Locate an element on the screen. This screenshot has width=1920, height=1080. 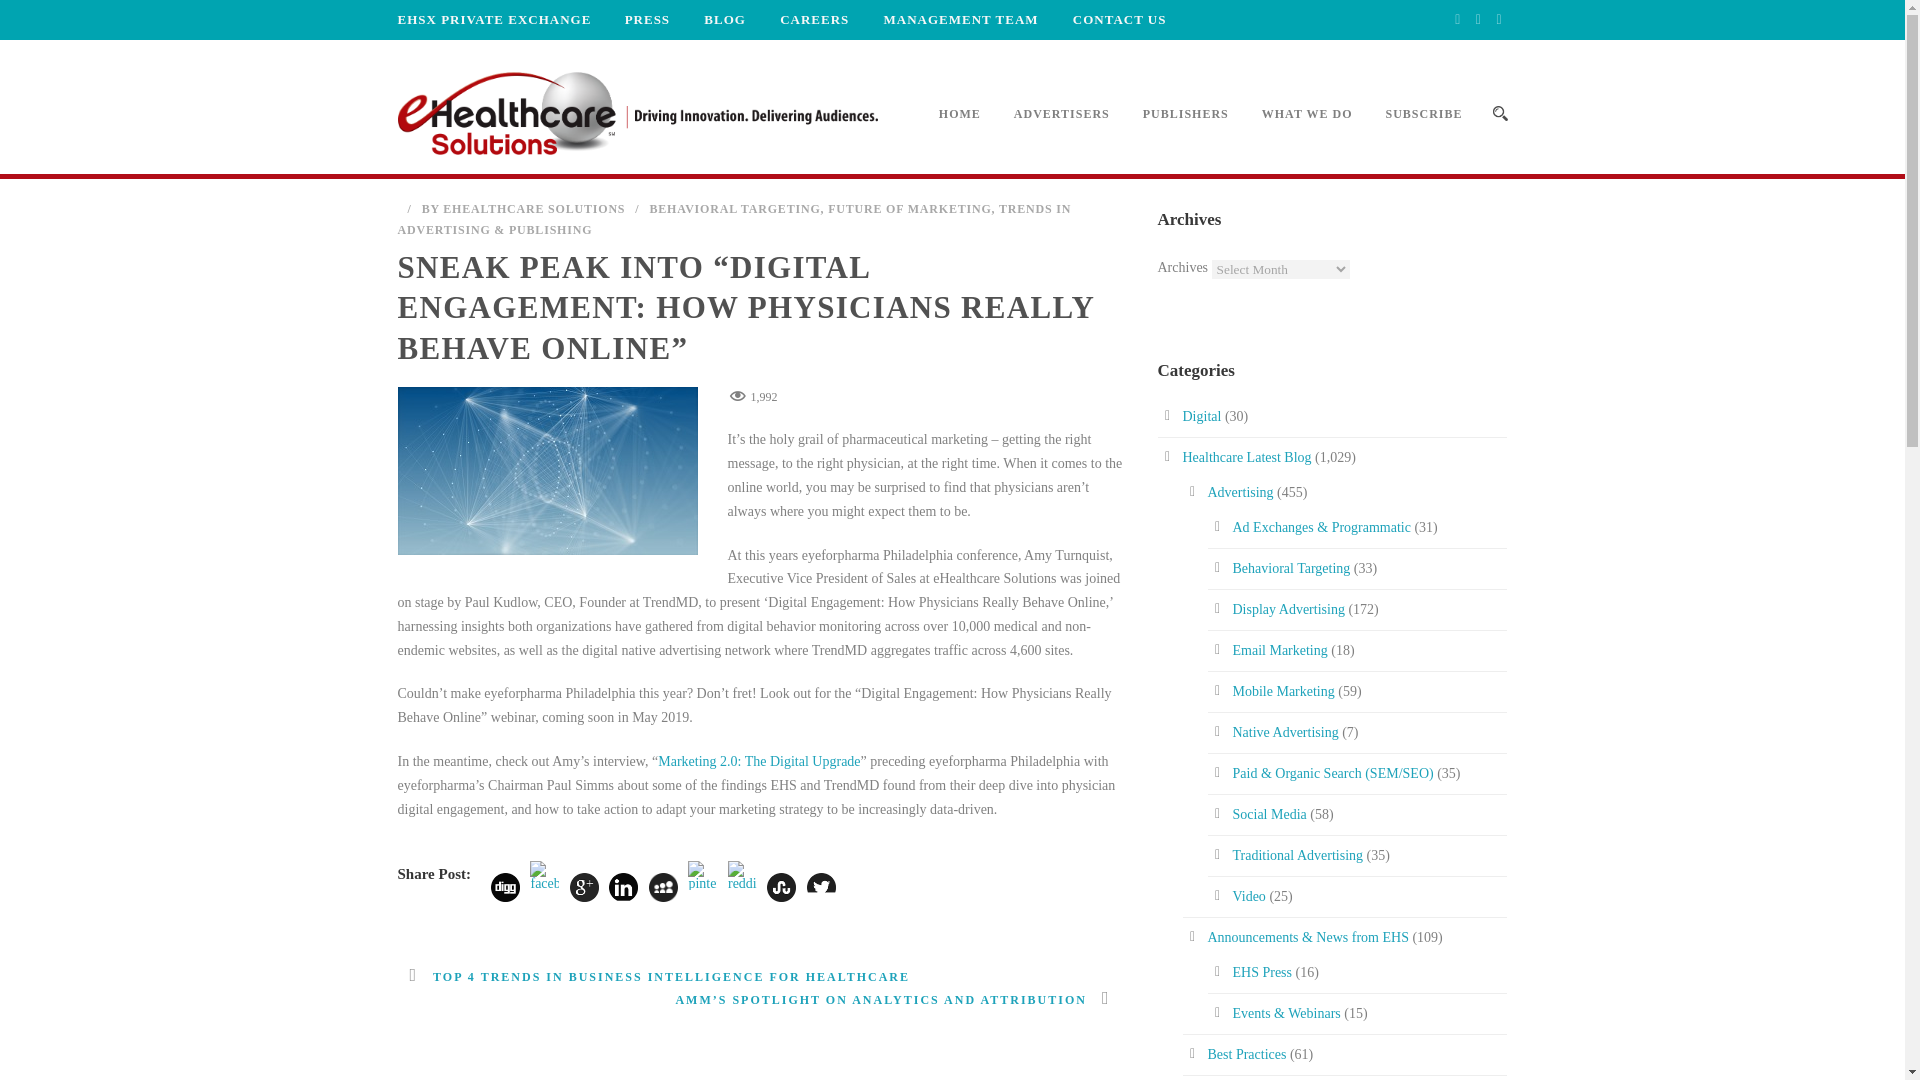
TOP 4 TRENDS IN BUSINESS INTELLIGENCE FOR HEALTHCARE is located at coordinates (654, 976).